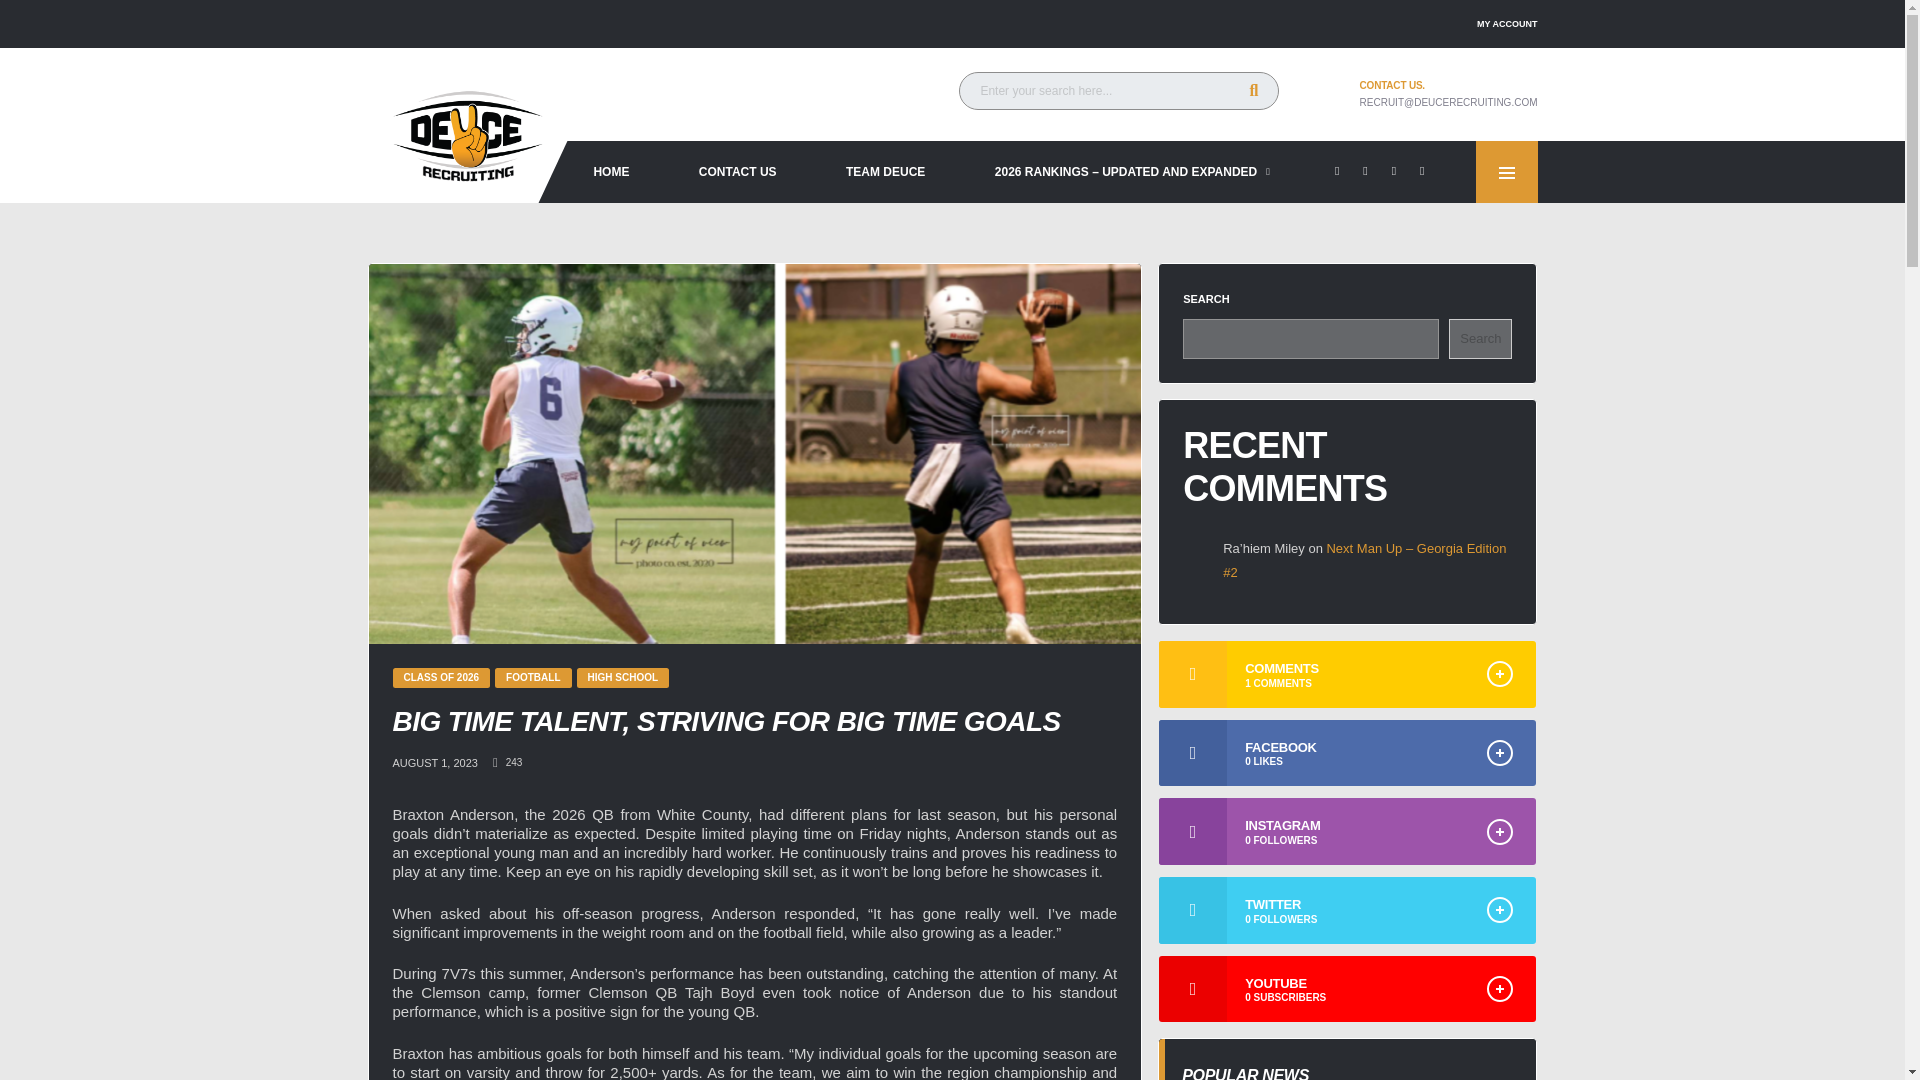 The height and width of the screenshot is (1080, 1920). I want to click on Search, so click(1480, 338).